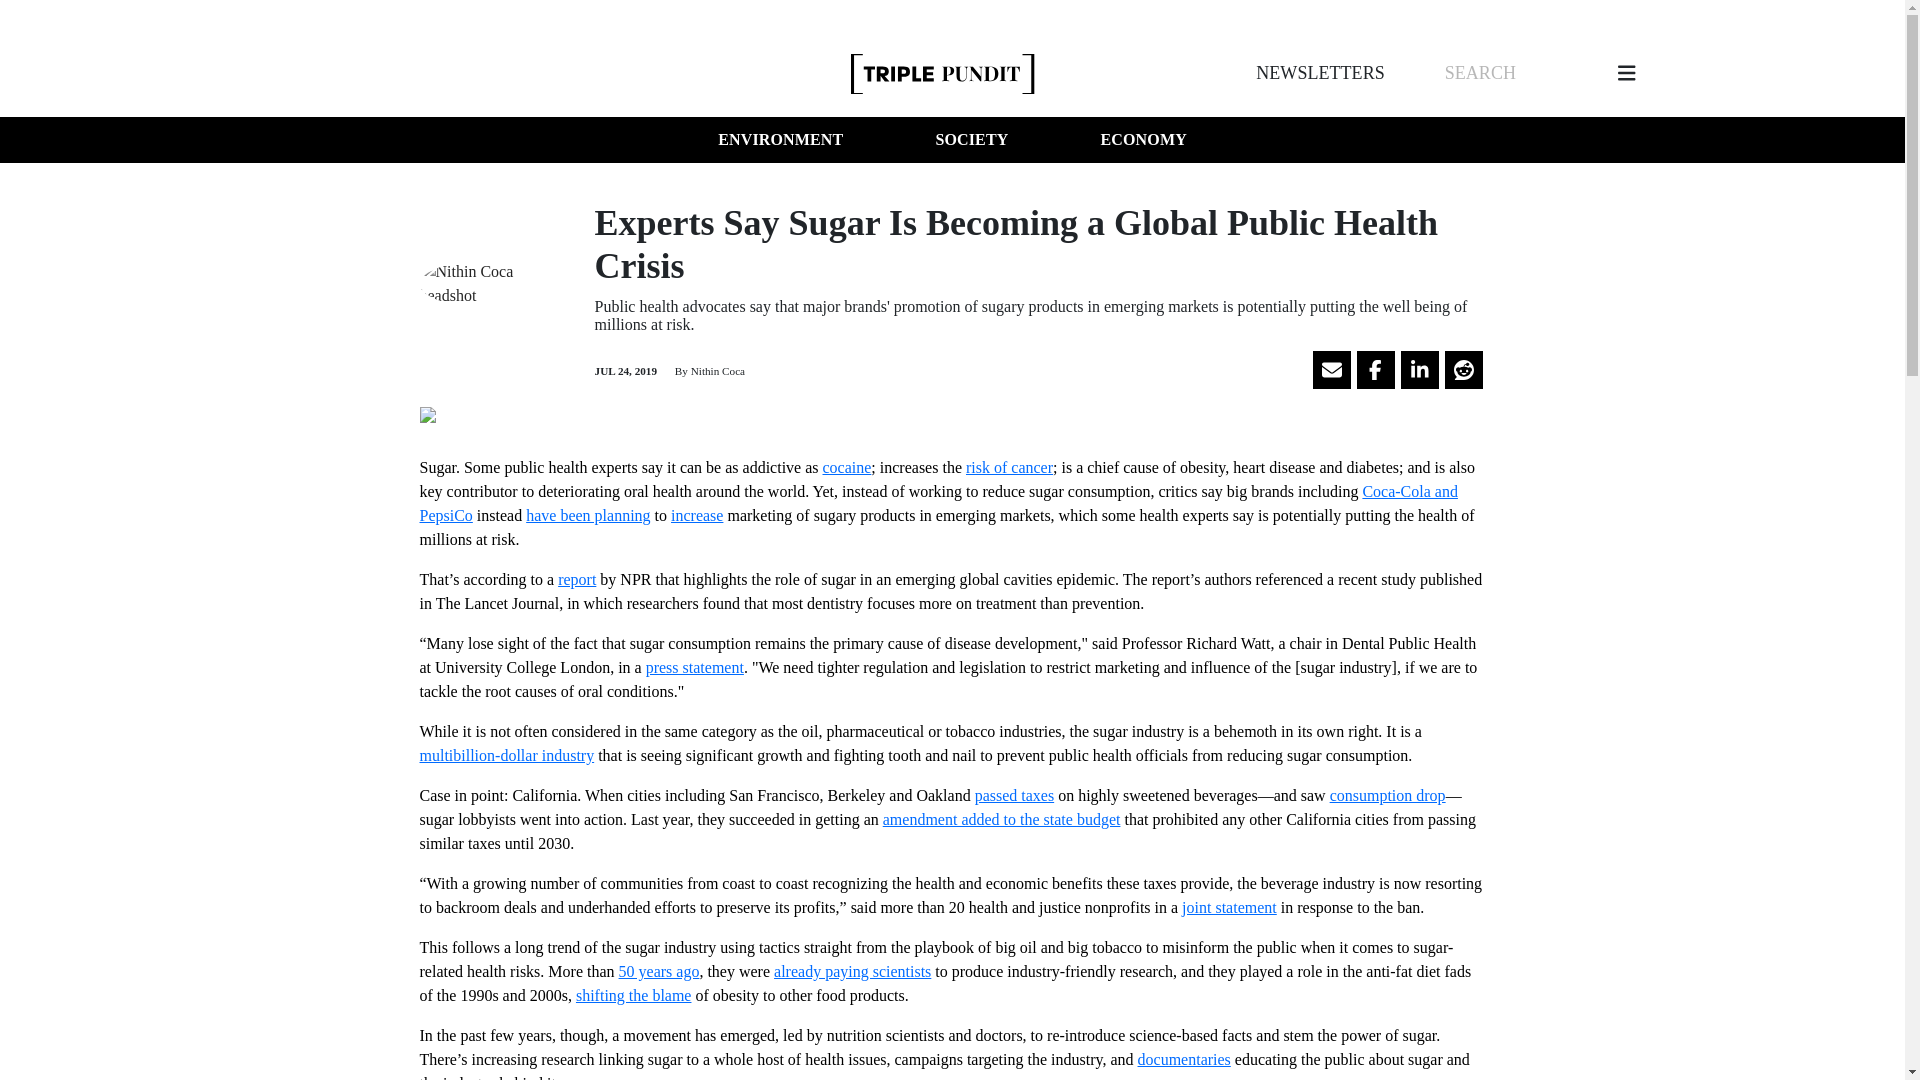 Image resolution: width=1920 pixels, height=1080 pixels. What do you see at coordinates (1229, 906) in the screenshot?
I see `joint statement` at bounding box center [1229, 906].